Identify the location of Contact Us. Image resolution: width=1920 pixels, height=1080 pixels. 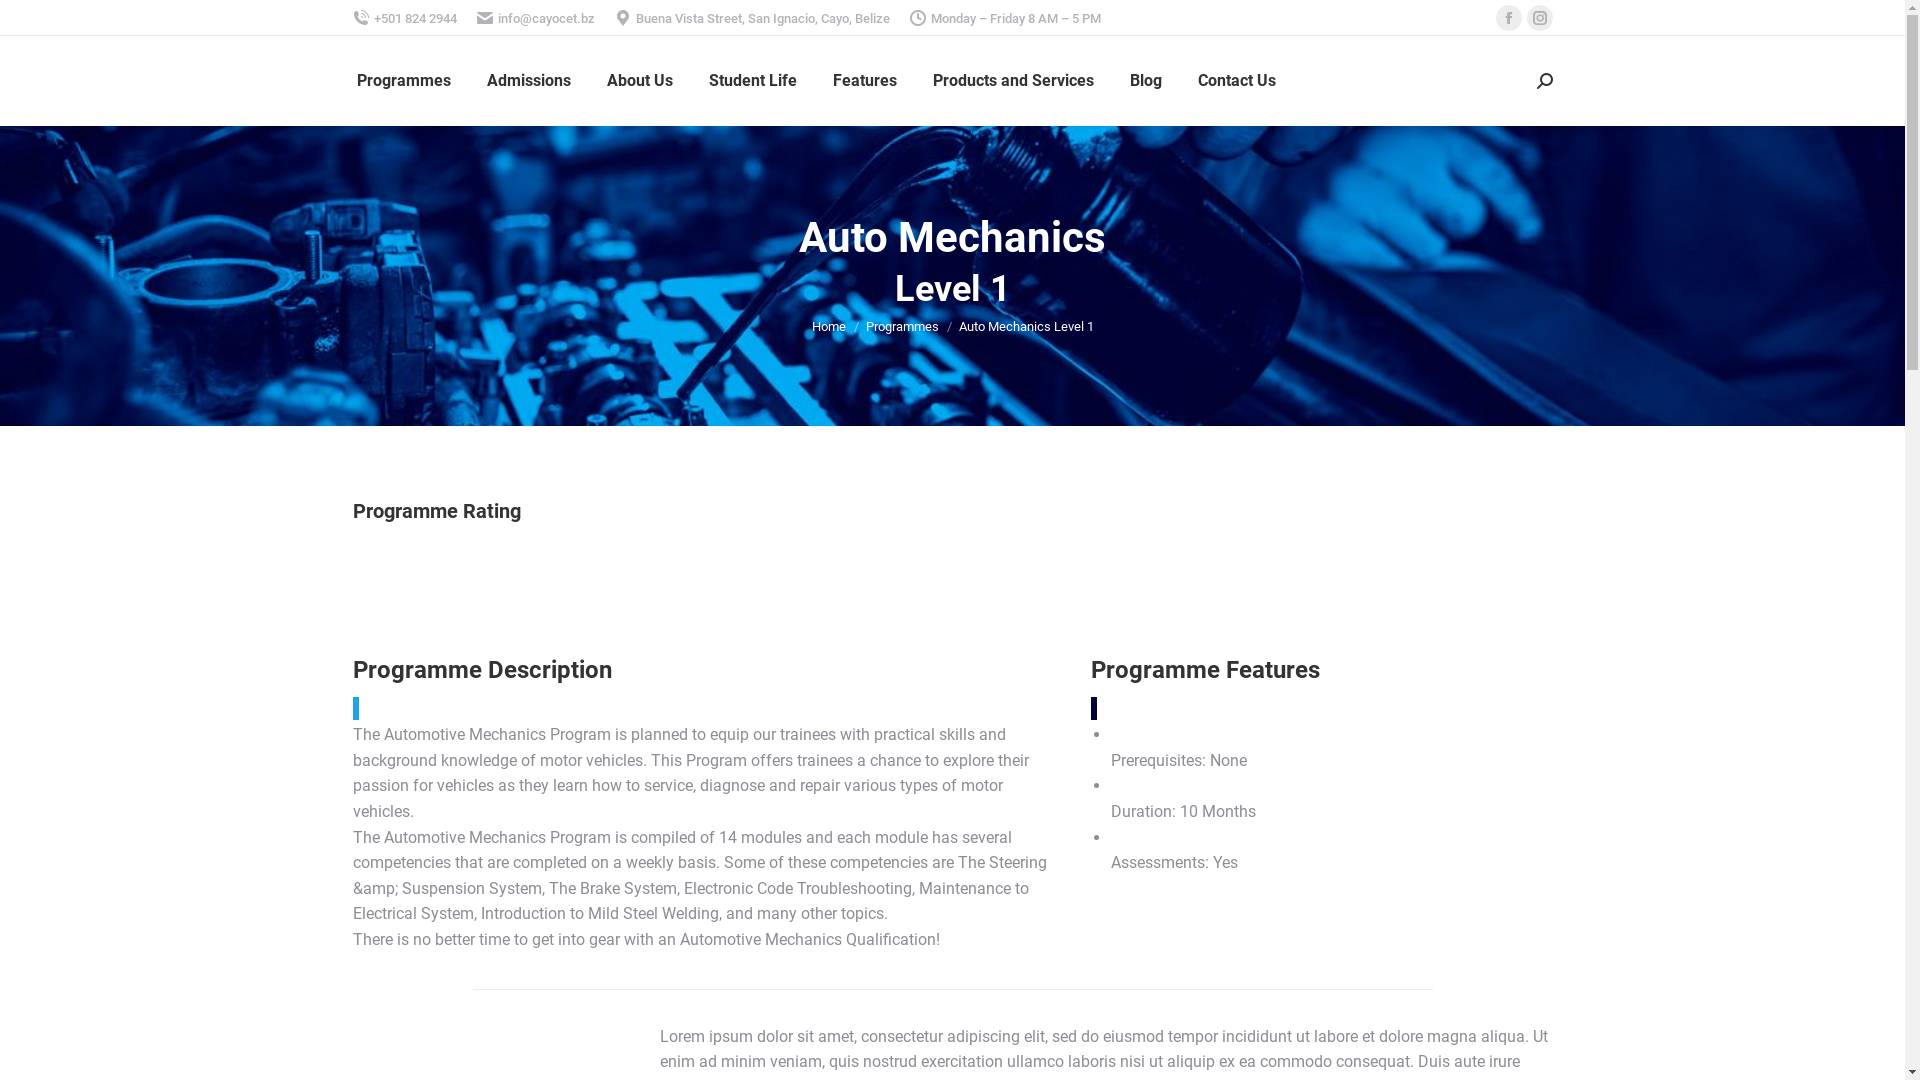
(1237, 81).